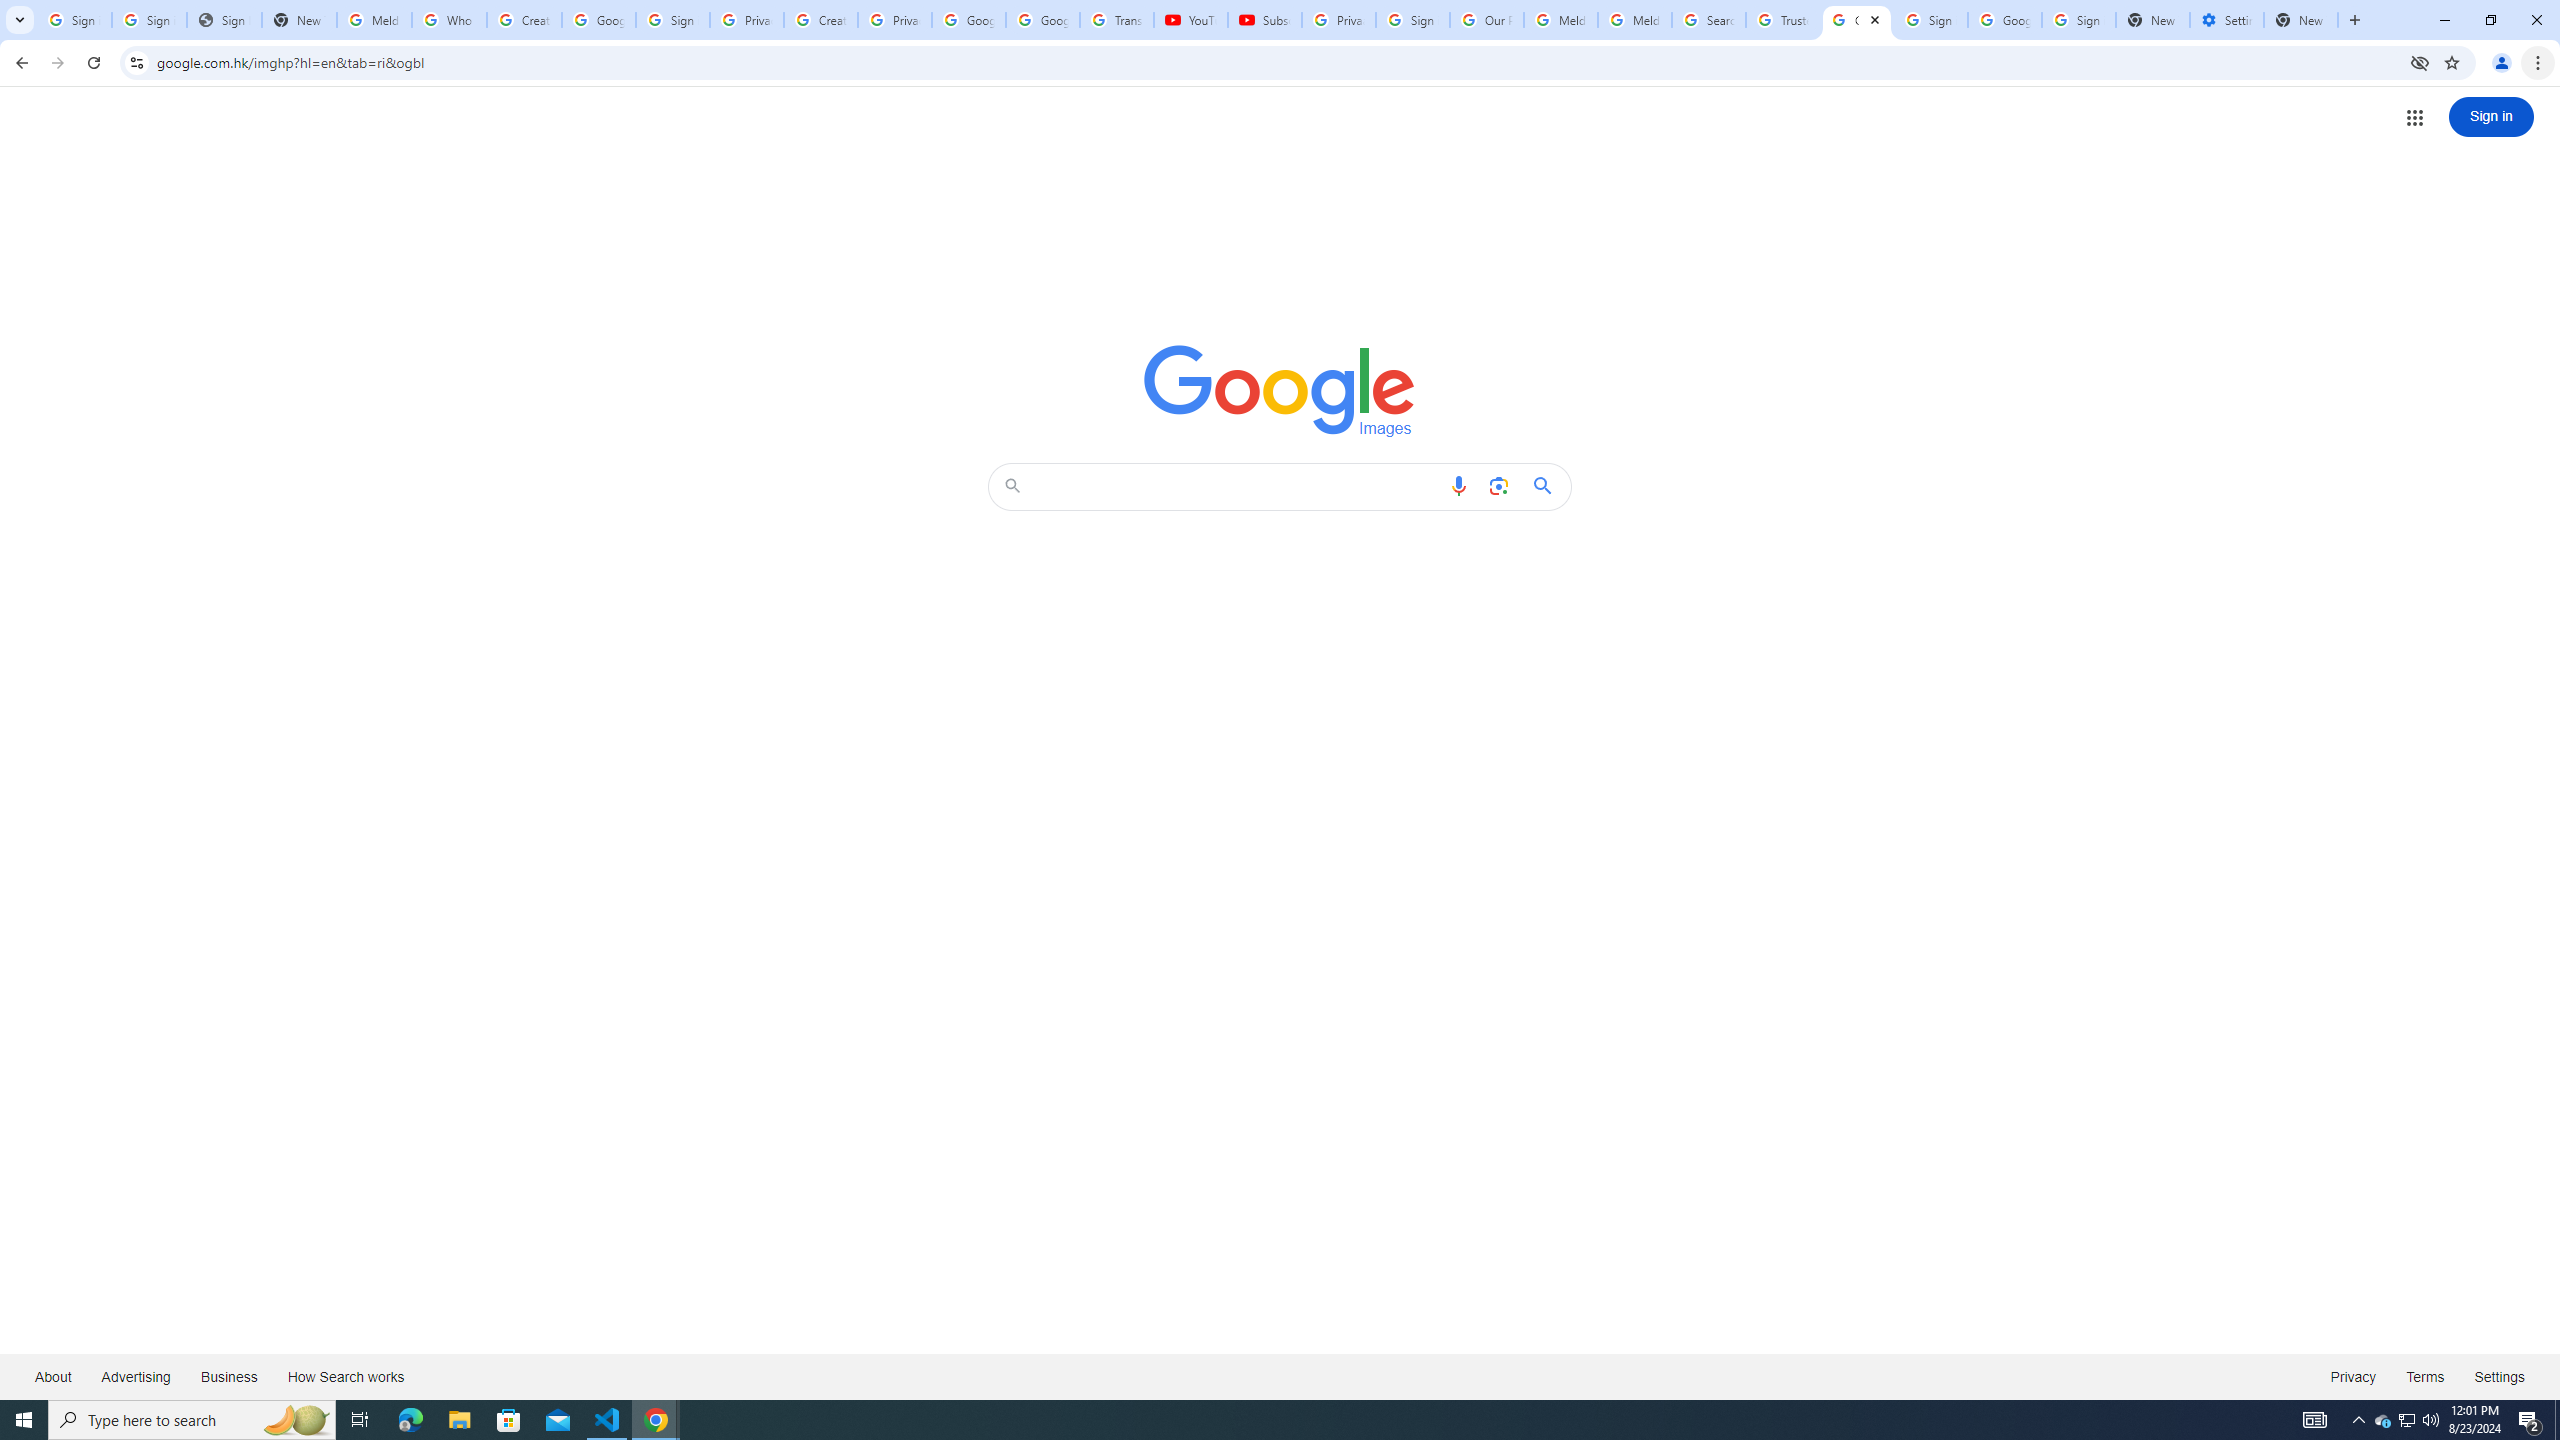 The image size is (2560, 1440). Describe the element at coordinates (2420, 62) in the screenshot. I see `Third-party cookies blocked` at that location.